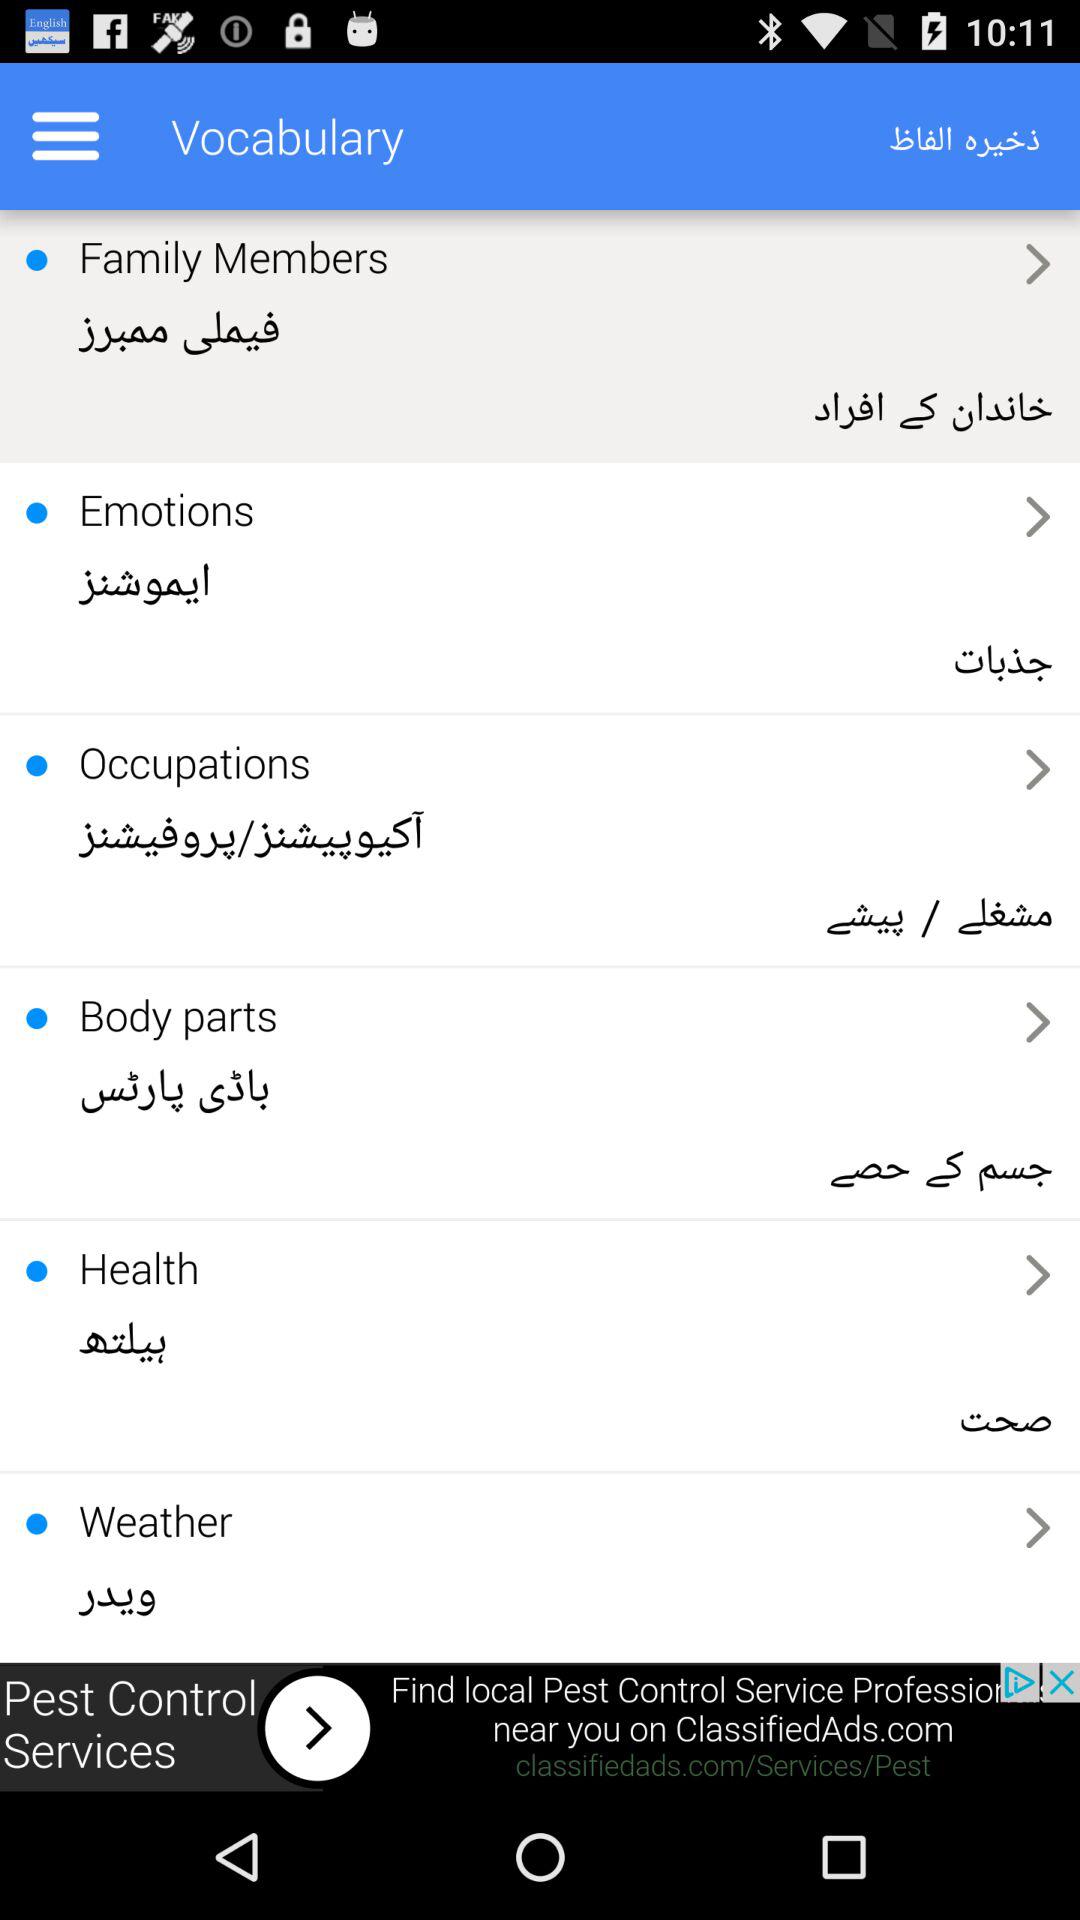 The height and width of the screenshot is (1920, 1080). Describe the element at coordinates (540, 1728) in the screenshot. I see `sponsored content` at that location.